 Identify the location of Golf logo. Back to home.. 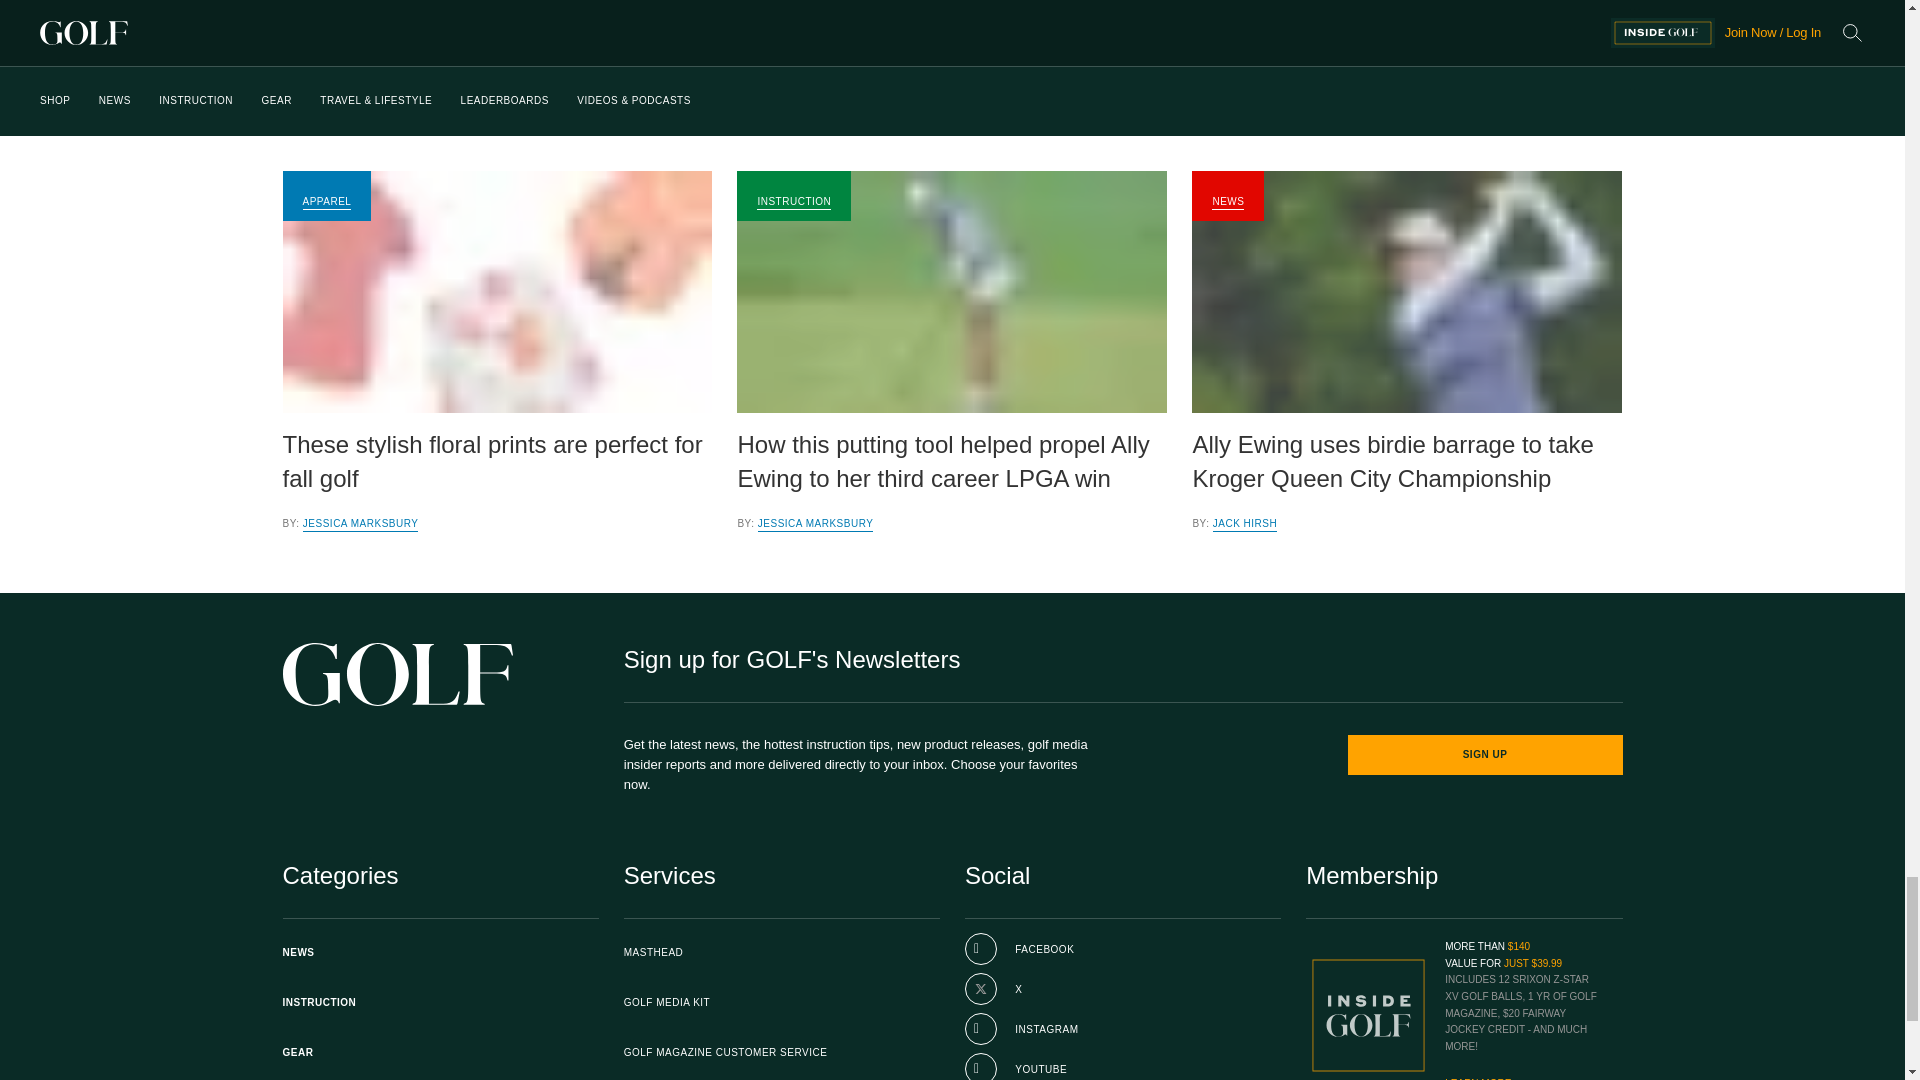
(397, 674).